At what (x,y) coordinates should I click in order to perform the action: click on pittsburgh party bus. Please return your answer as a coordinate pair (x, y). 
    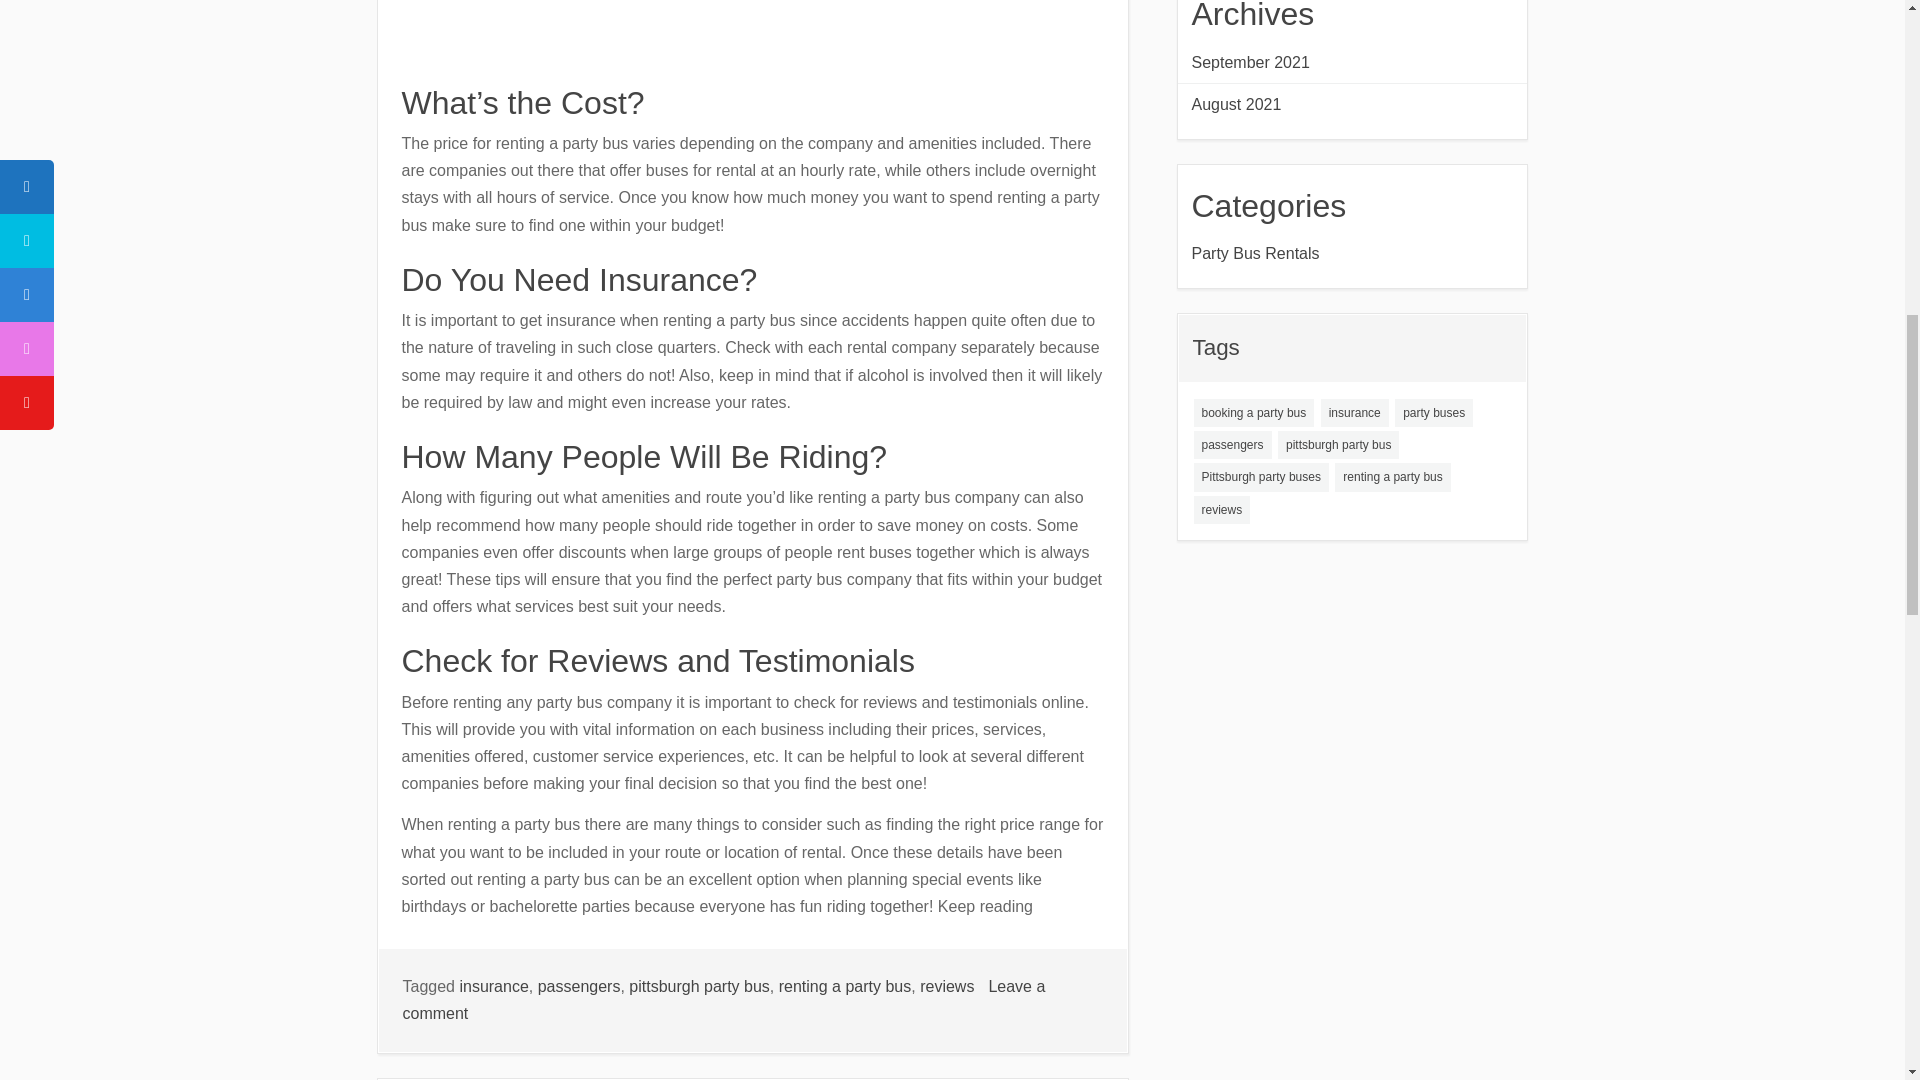
    Looking at the image, I should click on (1338, 444).